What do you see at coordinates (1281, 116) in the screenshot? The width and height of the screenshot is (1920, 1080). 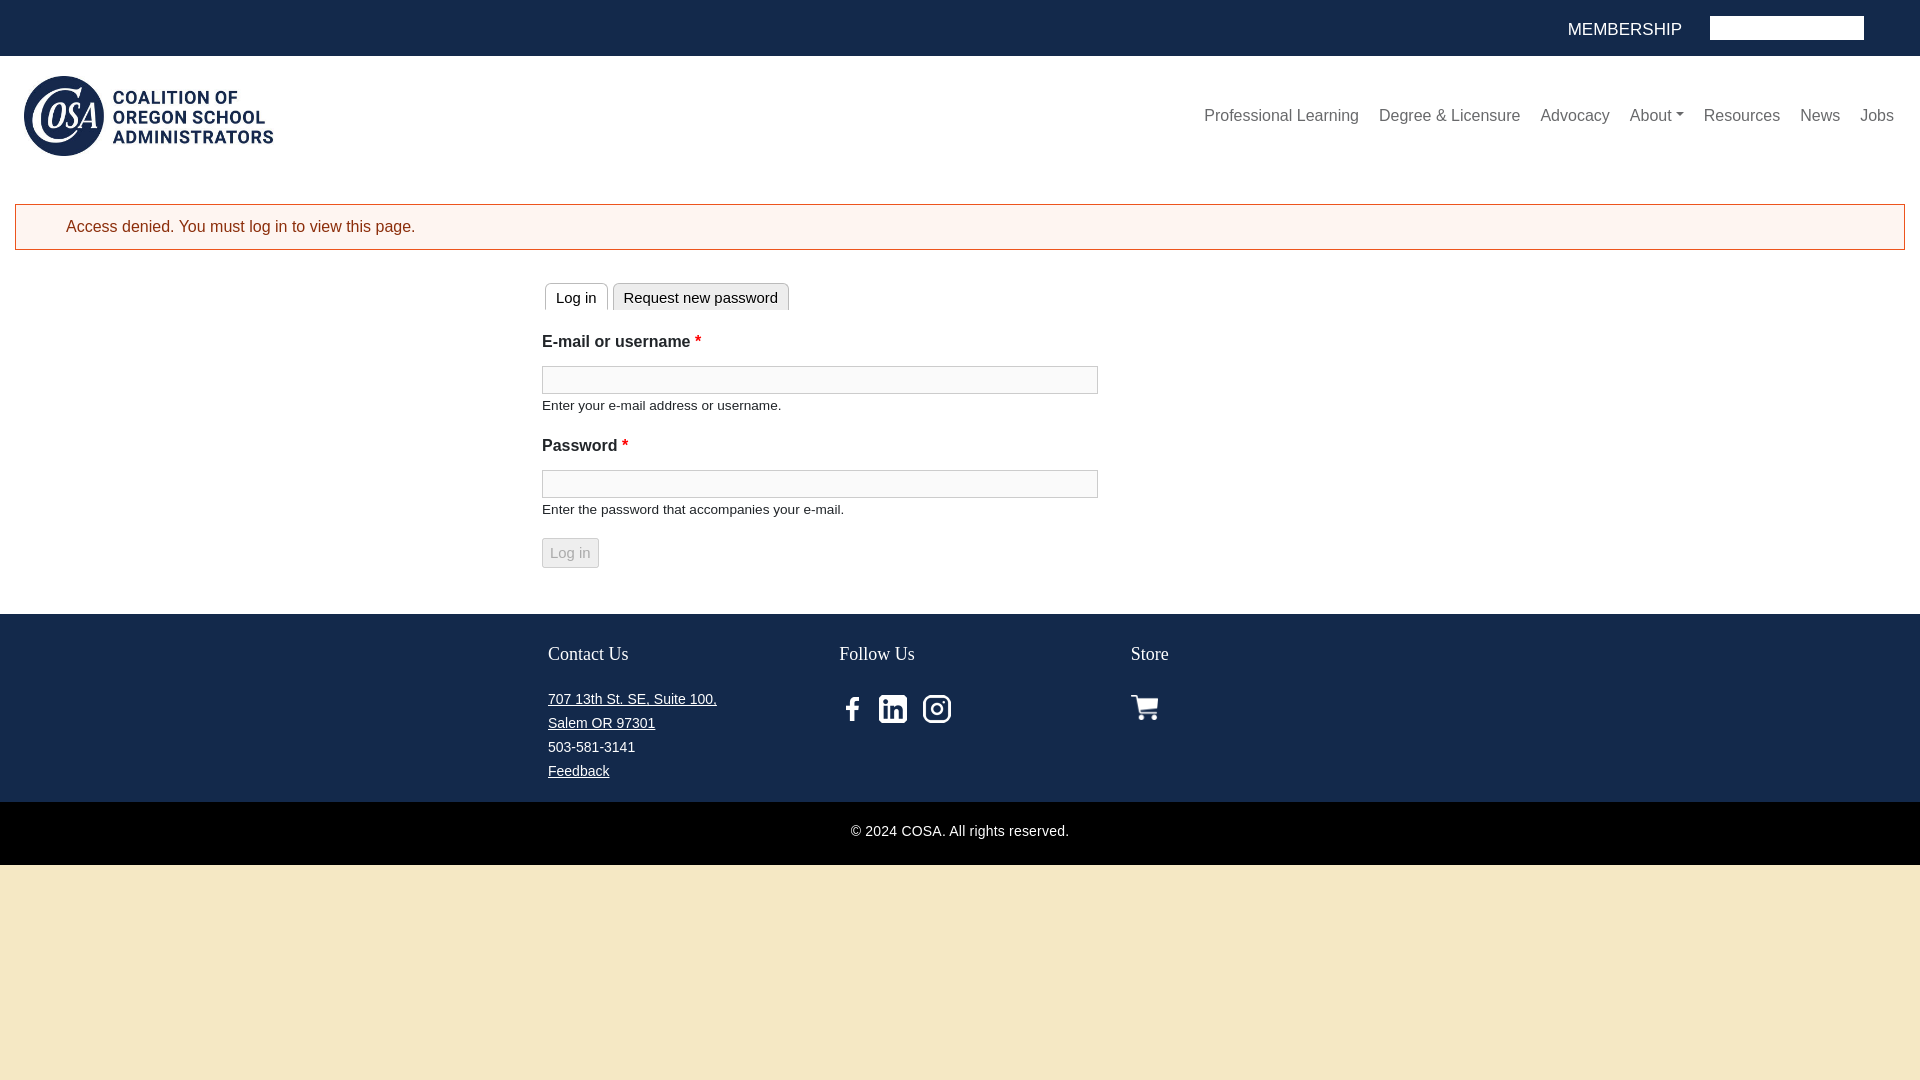 I see `Professional Learning` at bounding box center [1281, 116].